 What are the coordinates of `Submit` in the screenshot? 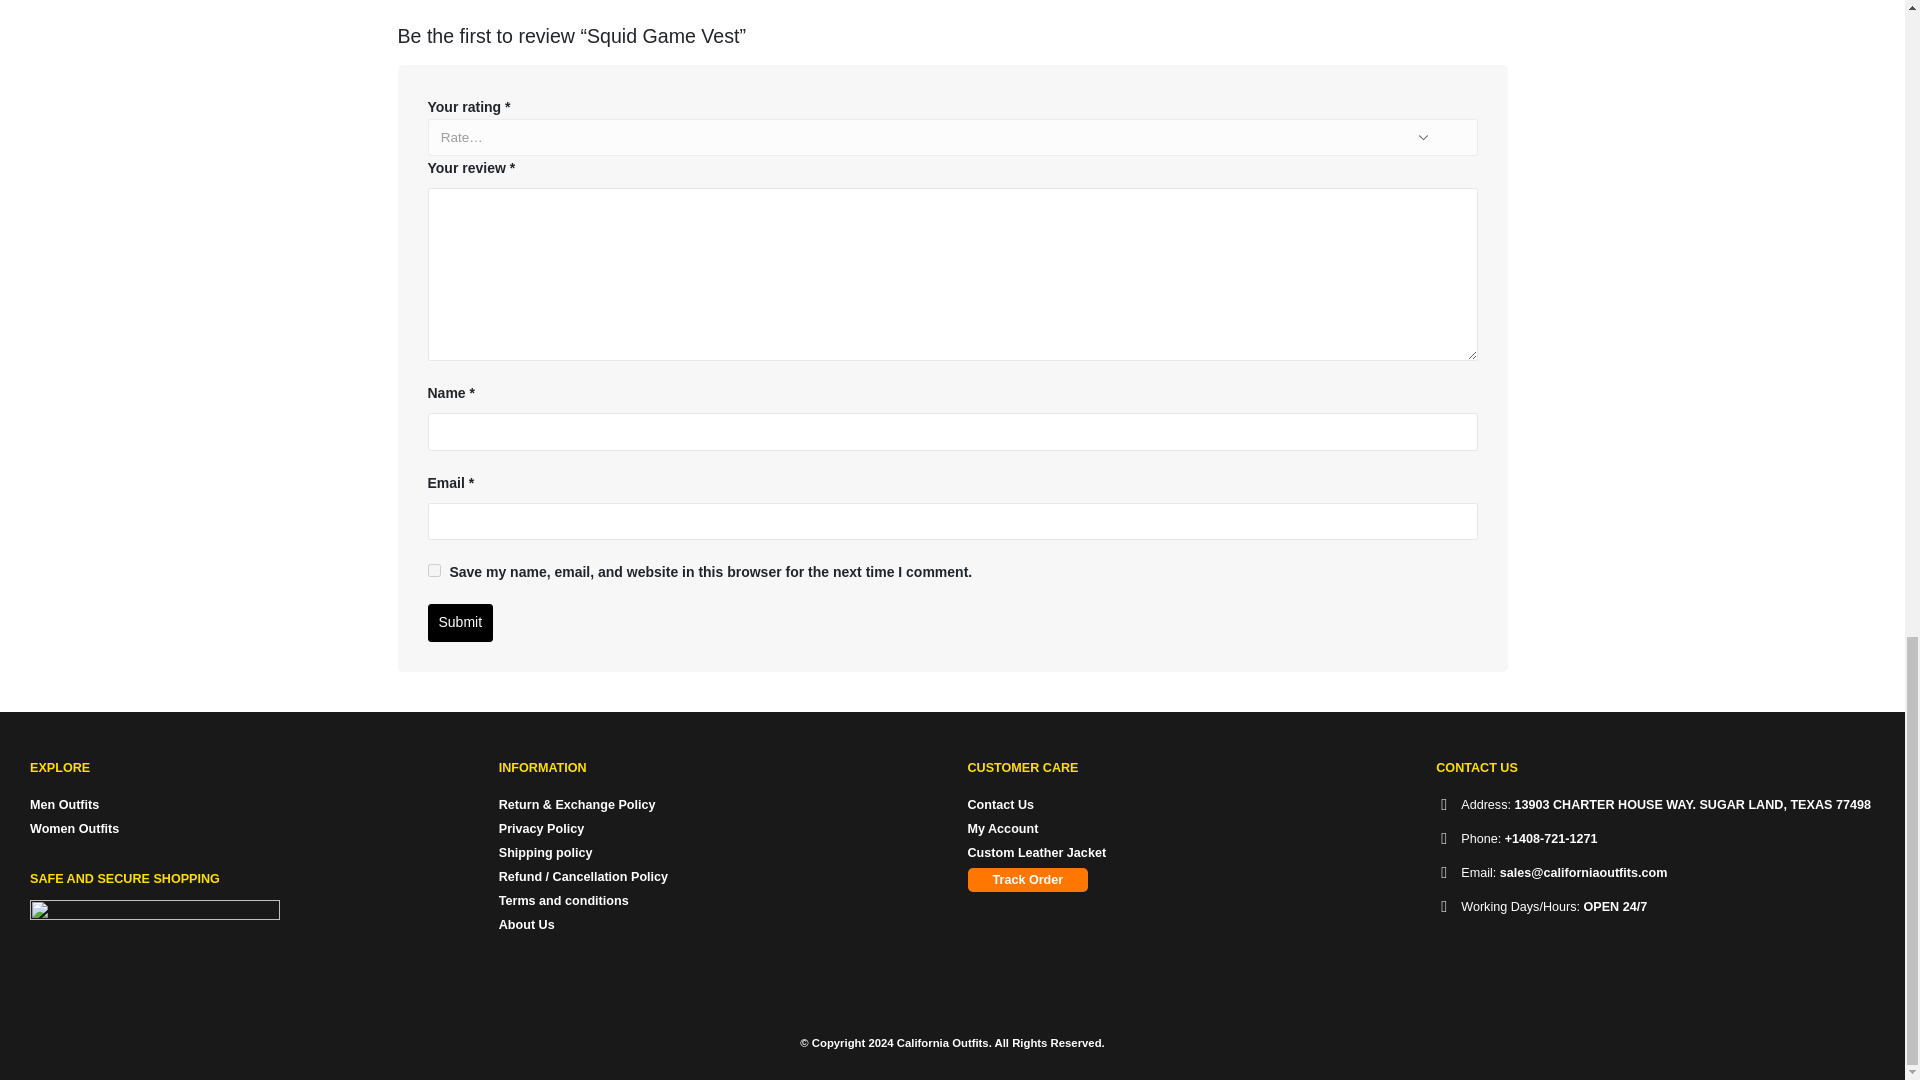 It's located at (460, 622).